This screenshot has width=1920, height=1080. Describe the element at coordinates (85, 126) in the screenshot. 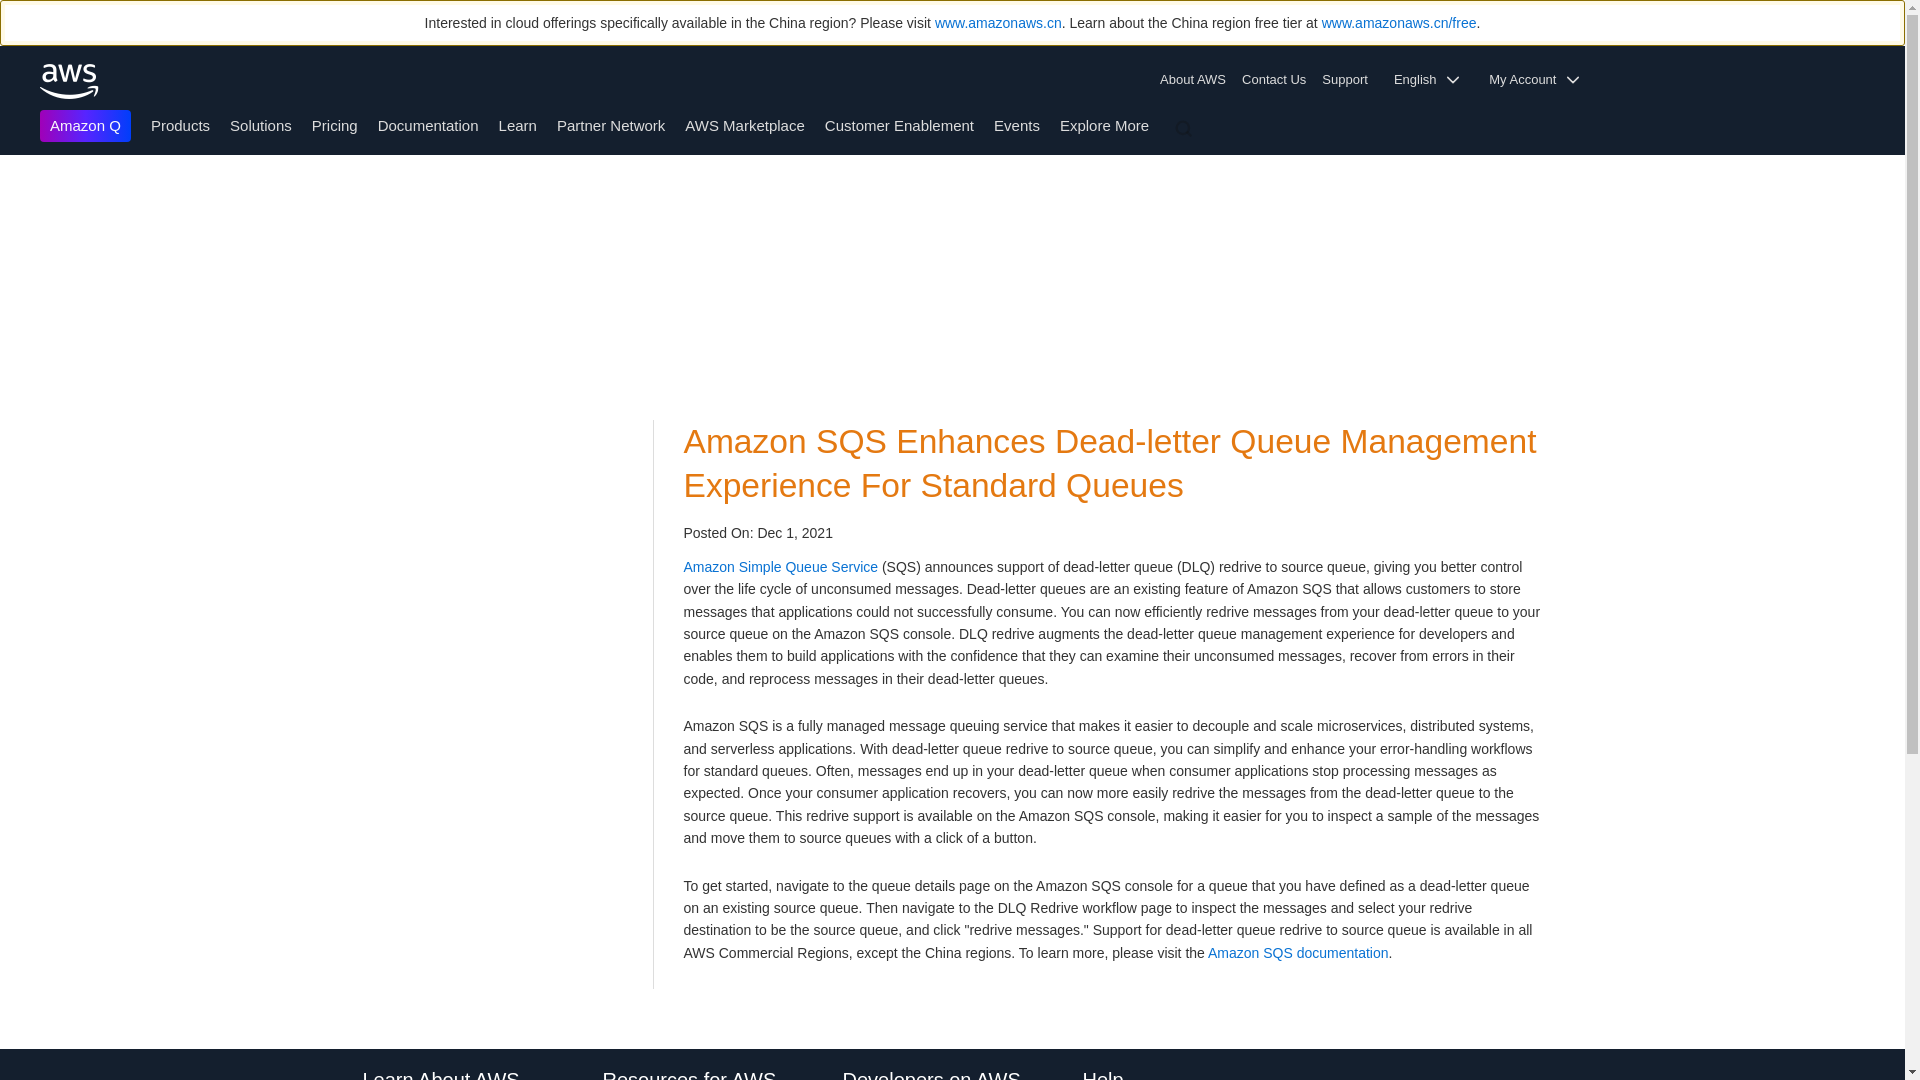

I see `Amazon Q` at that location.